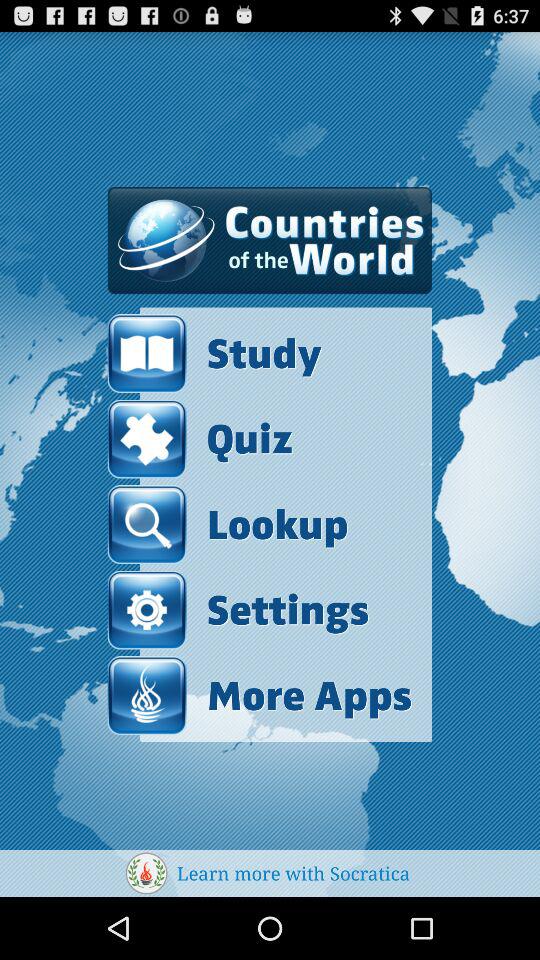 The image size is (540, 960). What do you see at coordinates (200, 438) in the screenshot?
I see `swipe to quiz icon` at bounding box center [200, 438].